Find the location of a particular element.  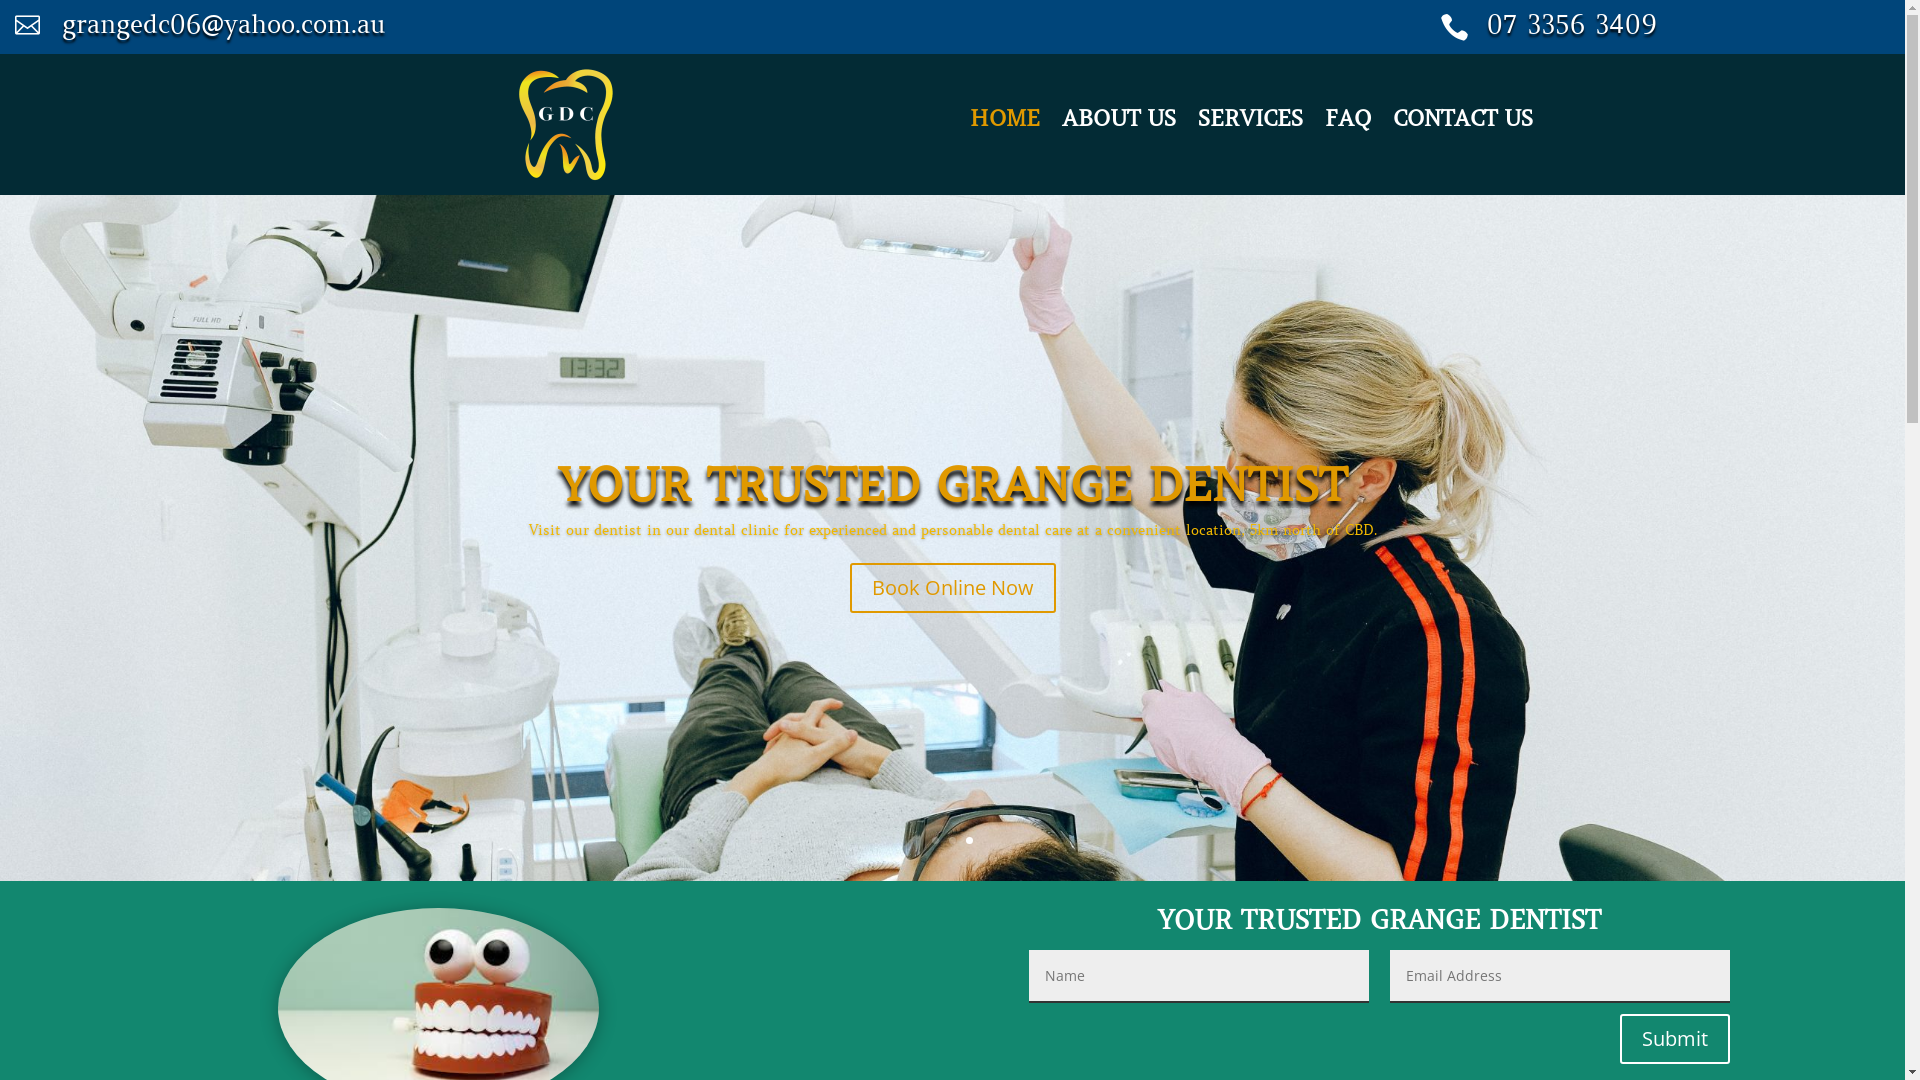

logo transparent is located at coordinates (566, 124).